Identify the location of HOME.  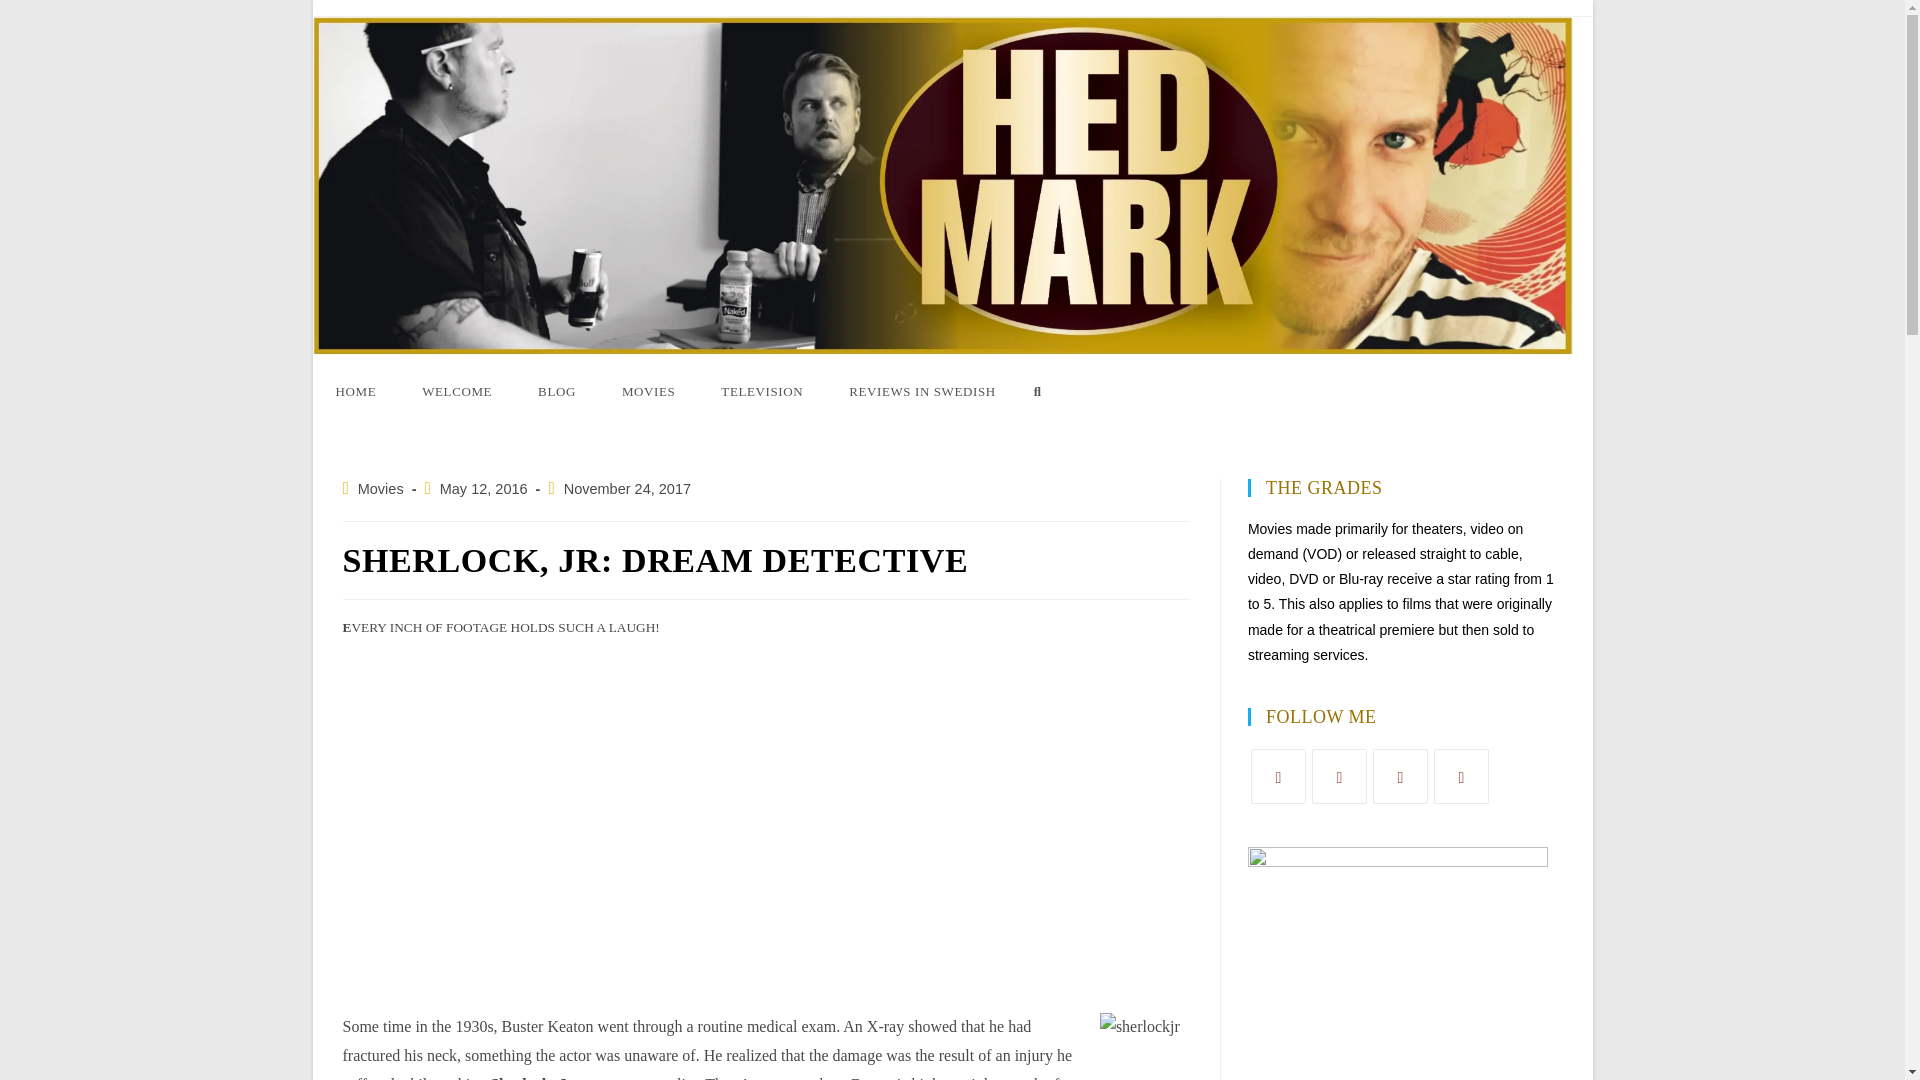
(355, 392).